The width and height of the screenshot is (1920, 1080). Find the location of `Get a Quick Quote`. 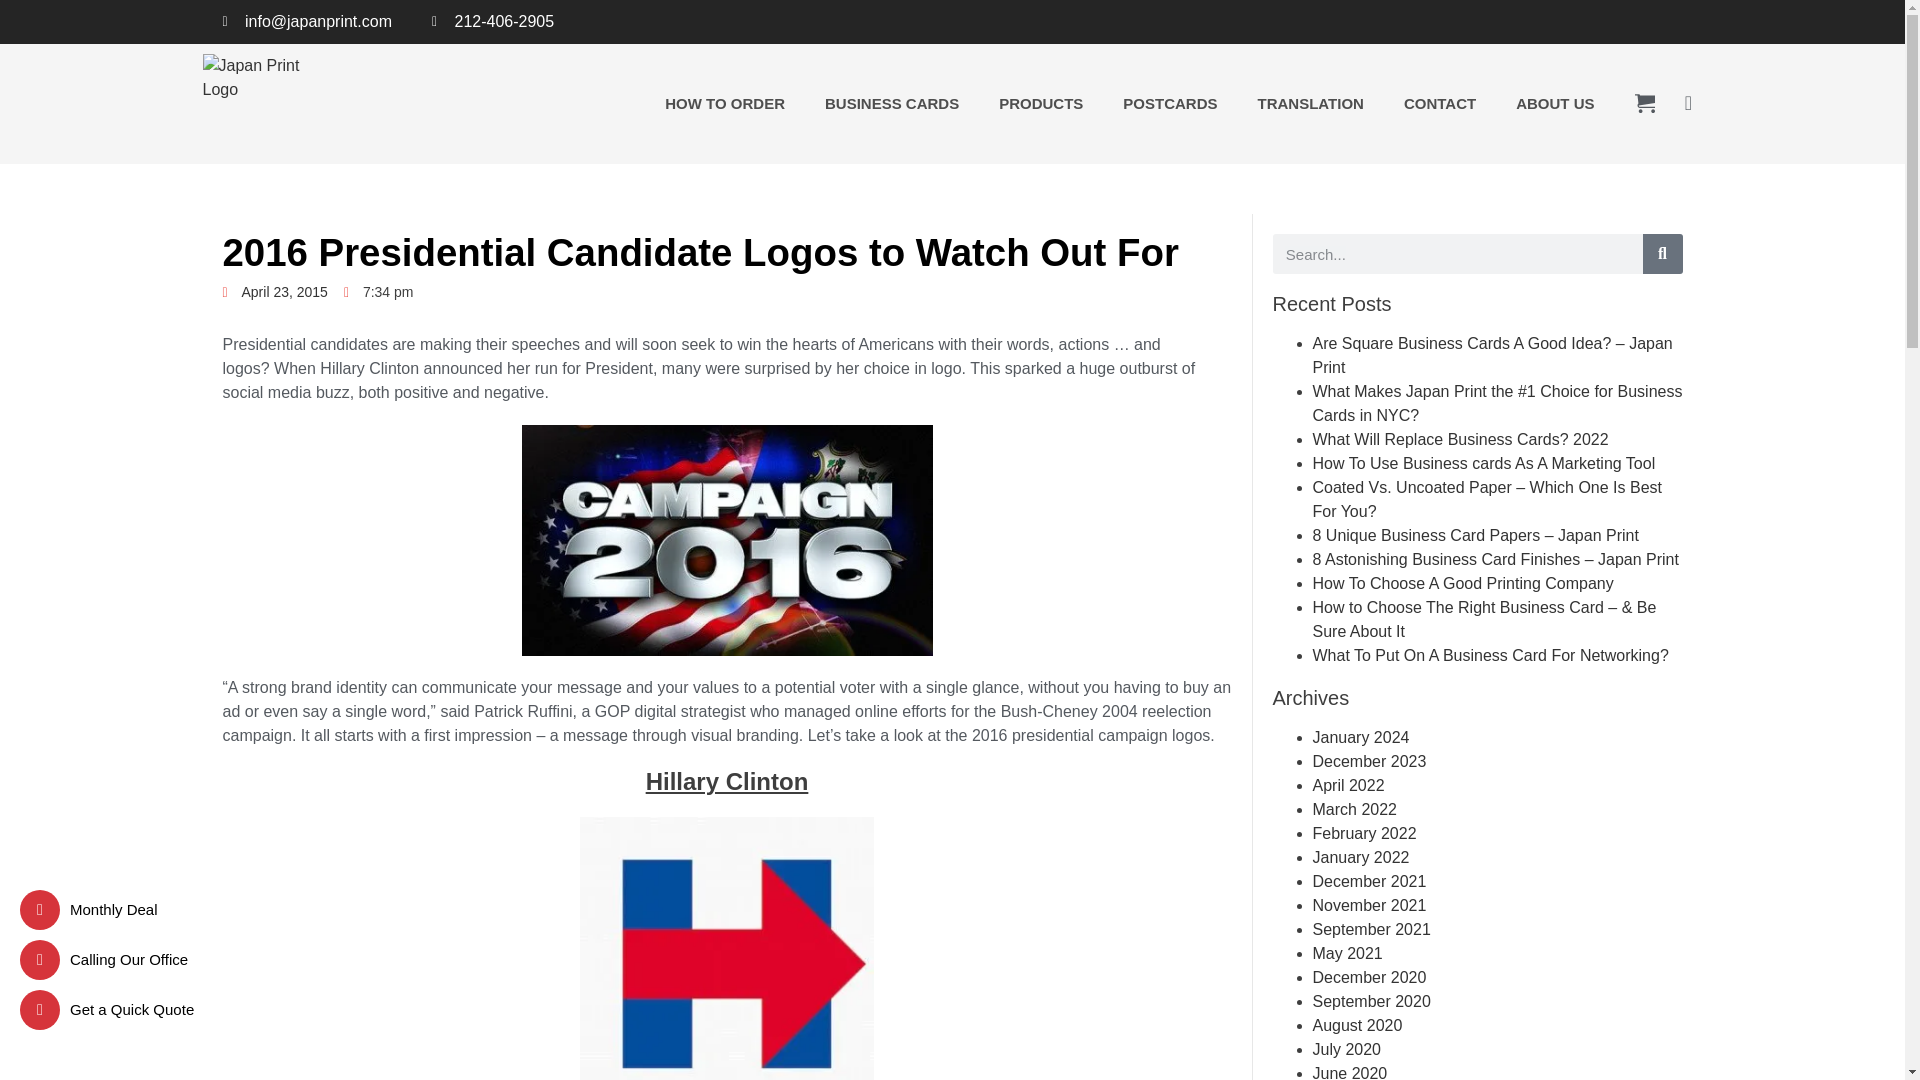

Get a Quick Quote is located at coordinates (109, 1010).